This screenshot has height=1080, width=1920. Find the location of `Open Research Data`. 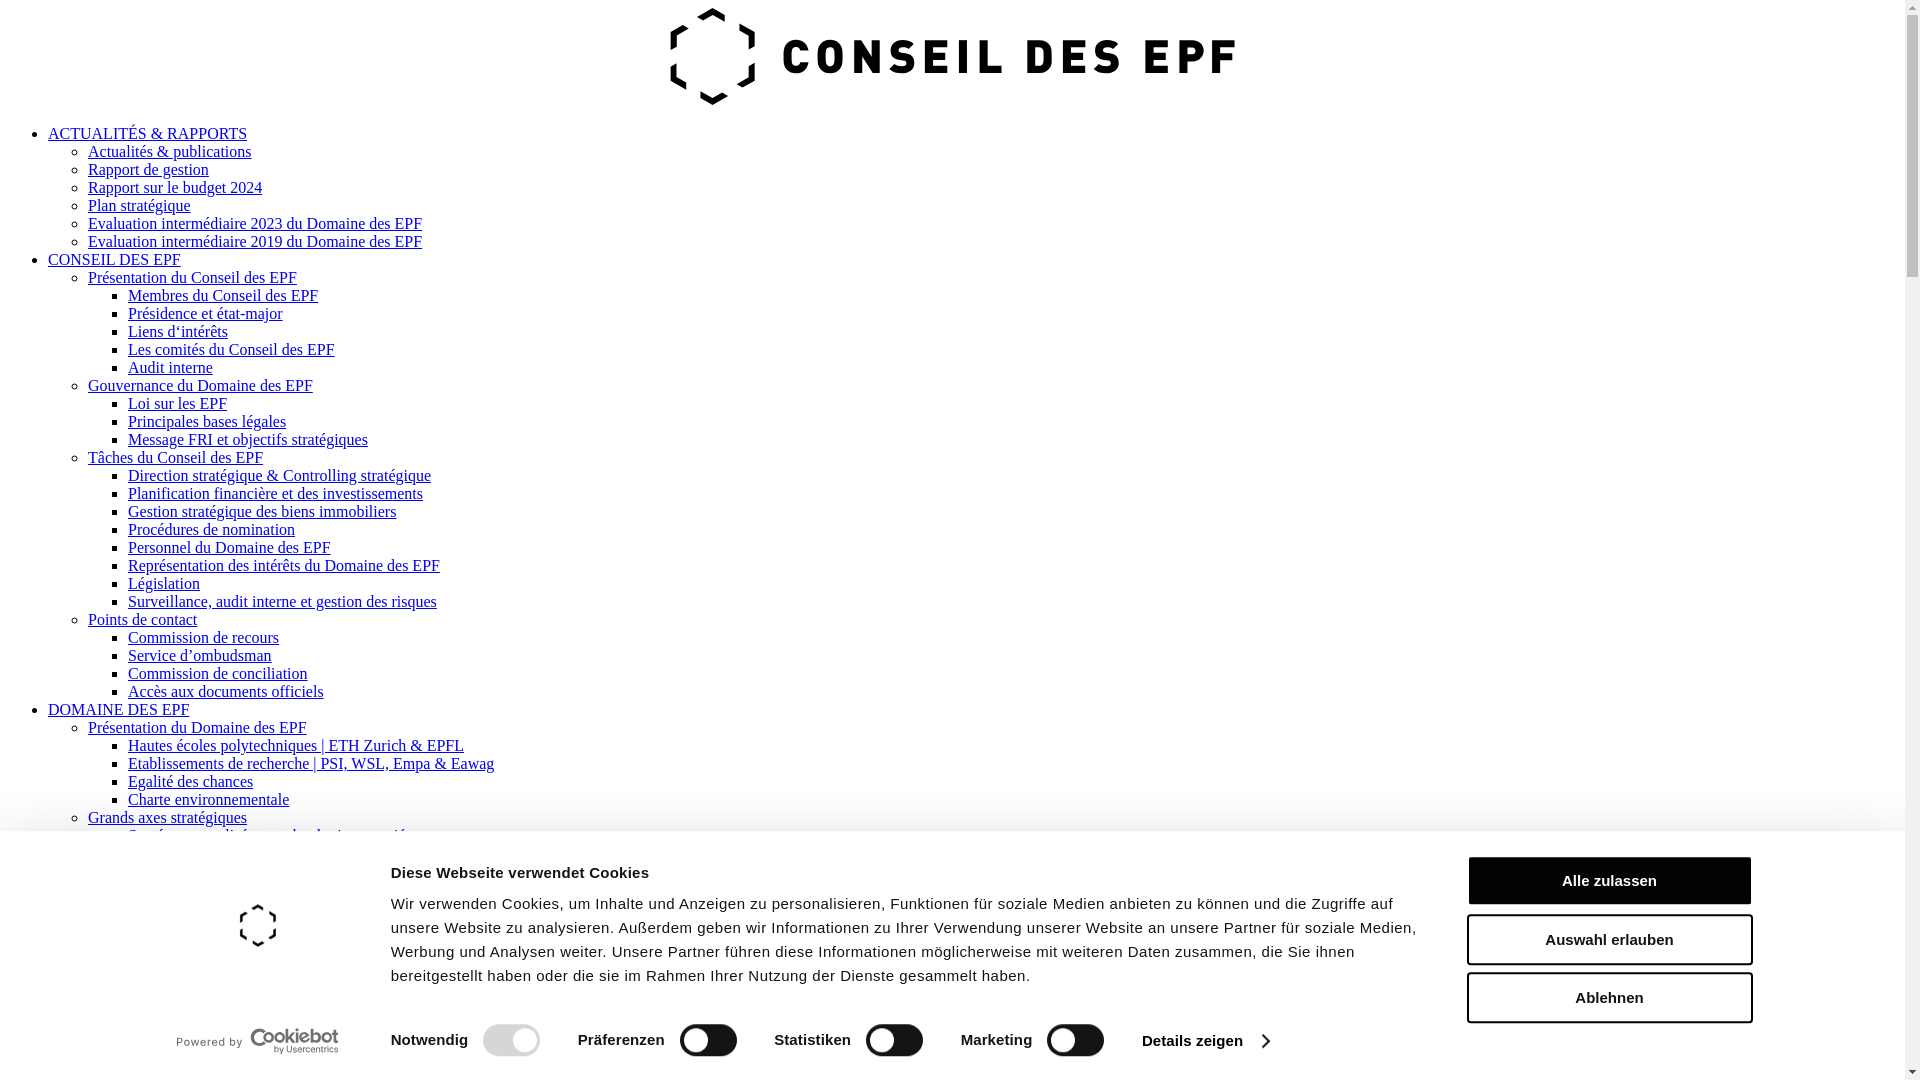

Open Research Data is located at coordinates (154, 998).